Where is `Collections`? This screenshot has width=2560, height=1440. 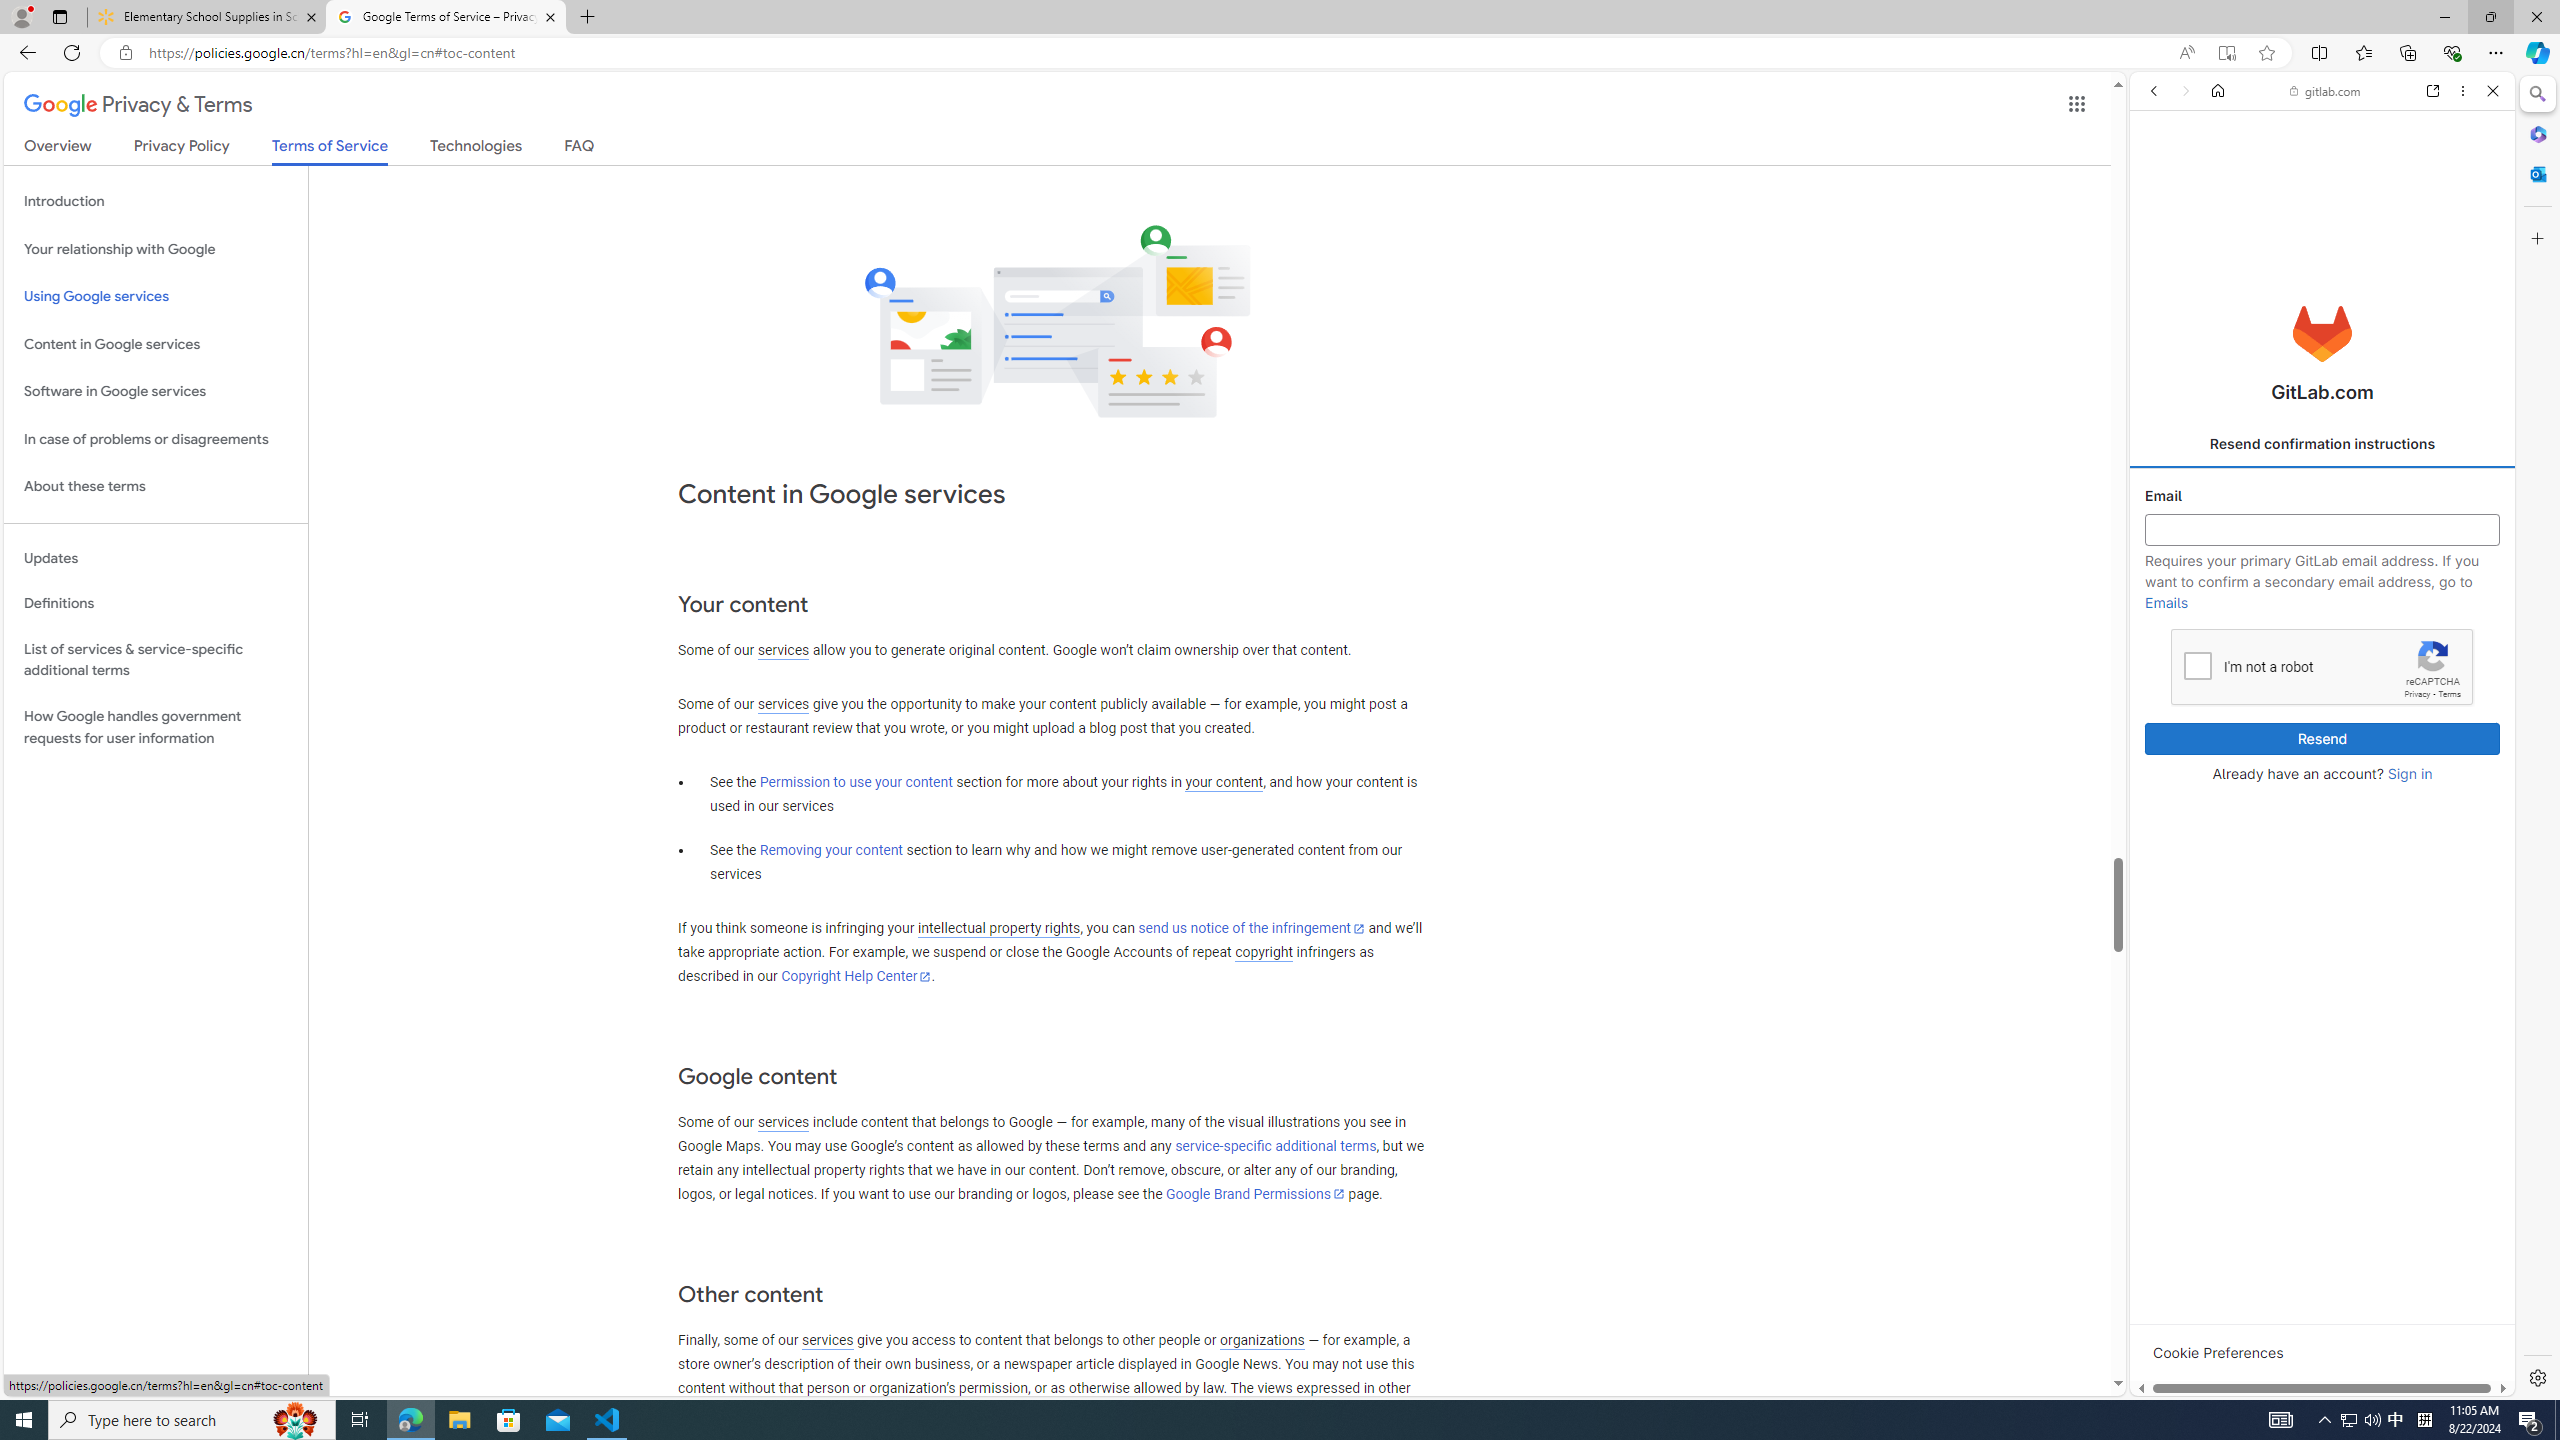
Collections is located at coordinates (2407, 52).